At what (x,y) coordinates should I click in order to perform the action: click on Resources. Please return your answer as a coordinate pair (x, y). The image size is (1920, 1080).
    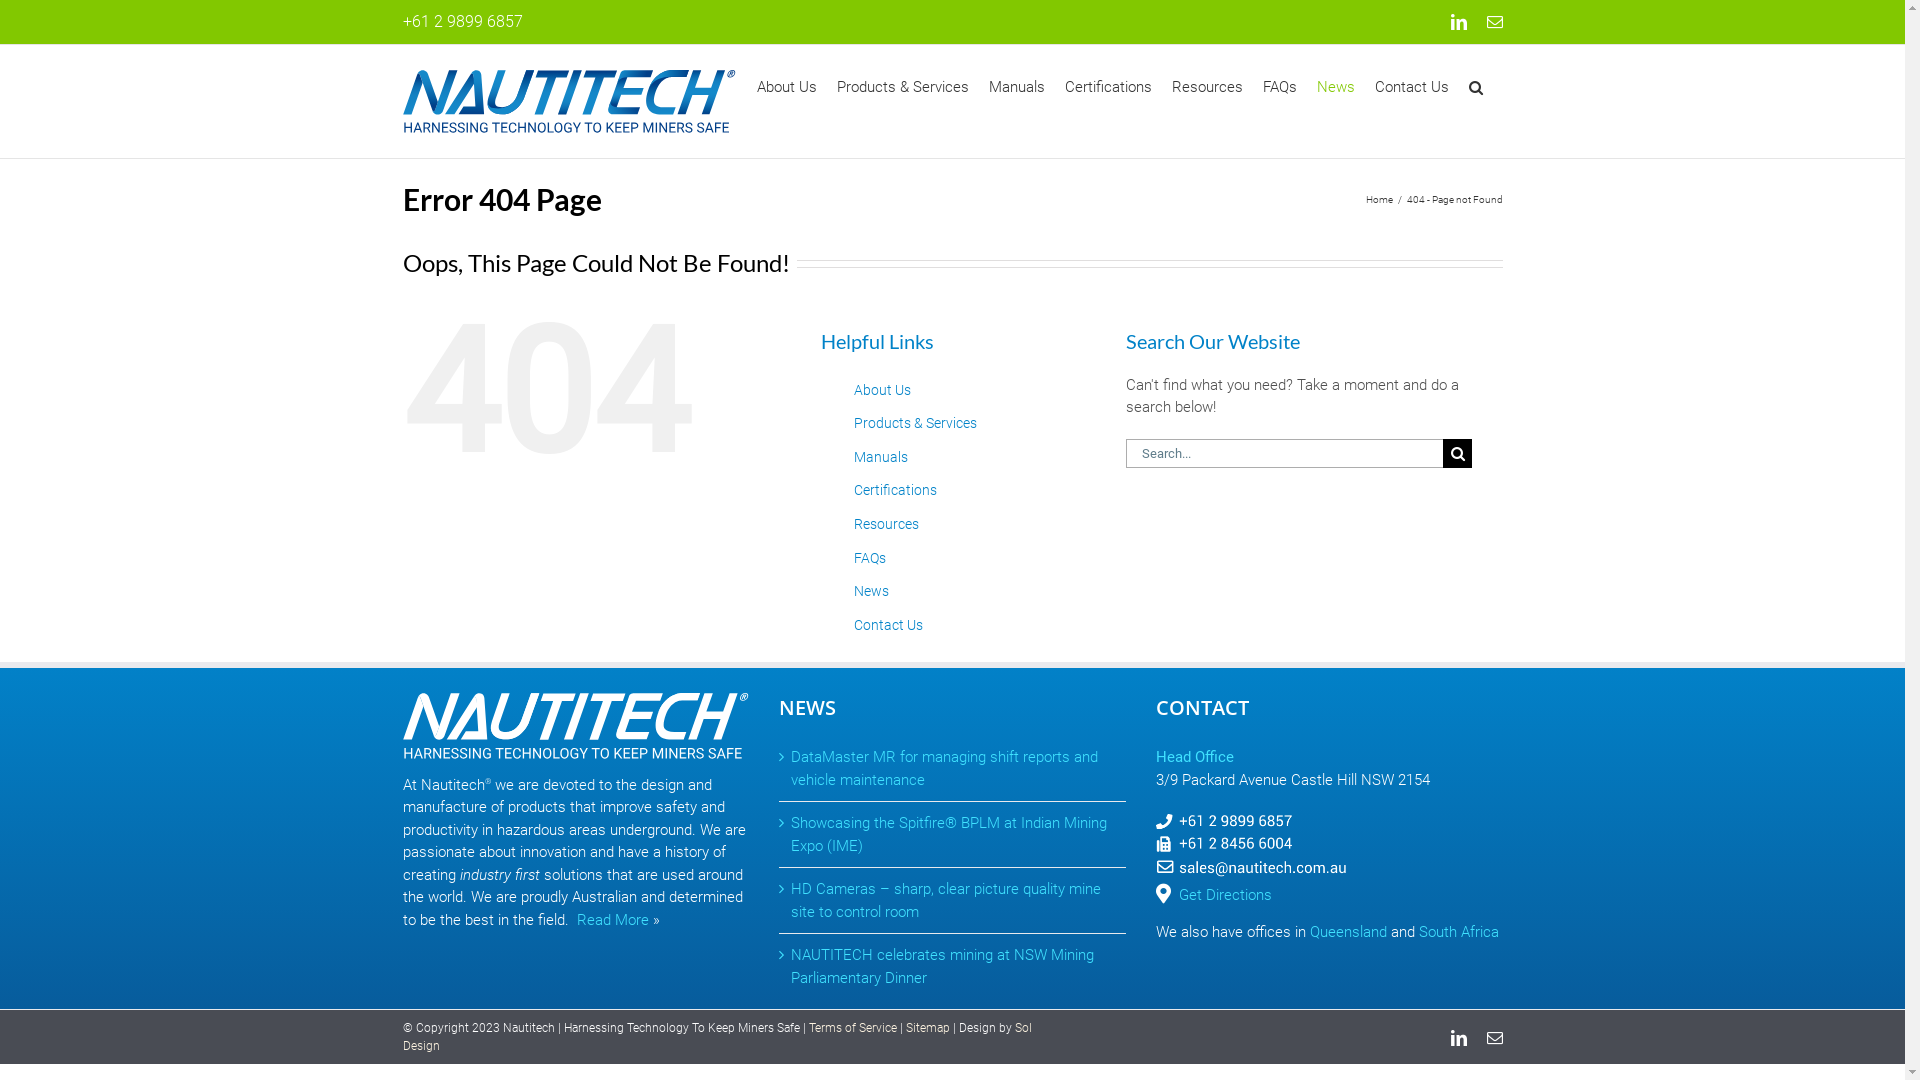
    Looking at the image, I should click on (886, 524).